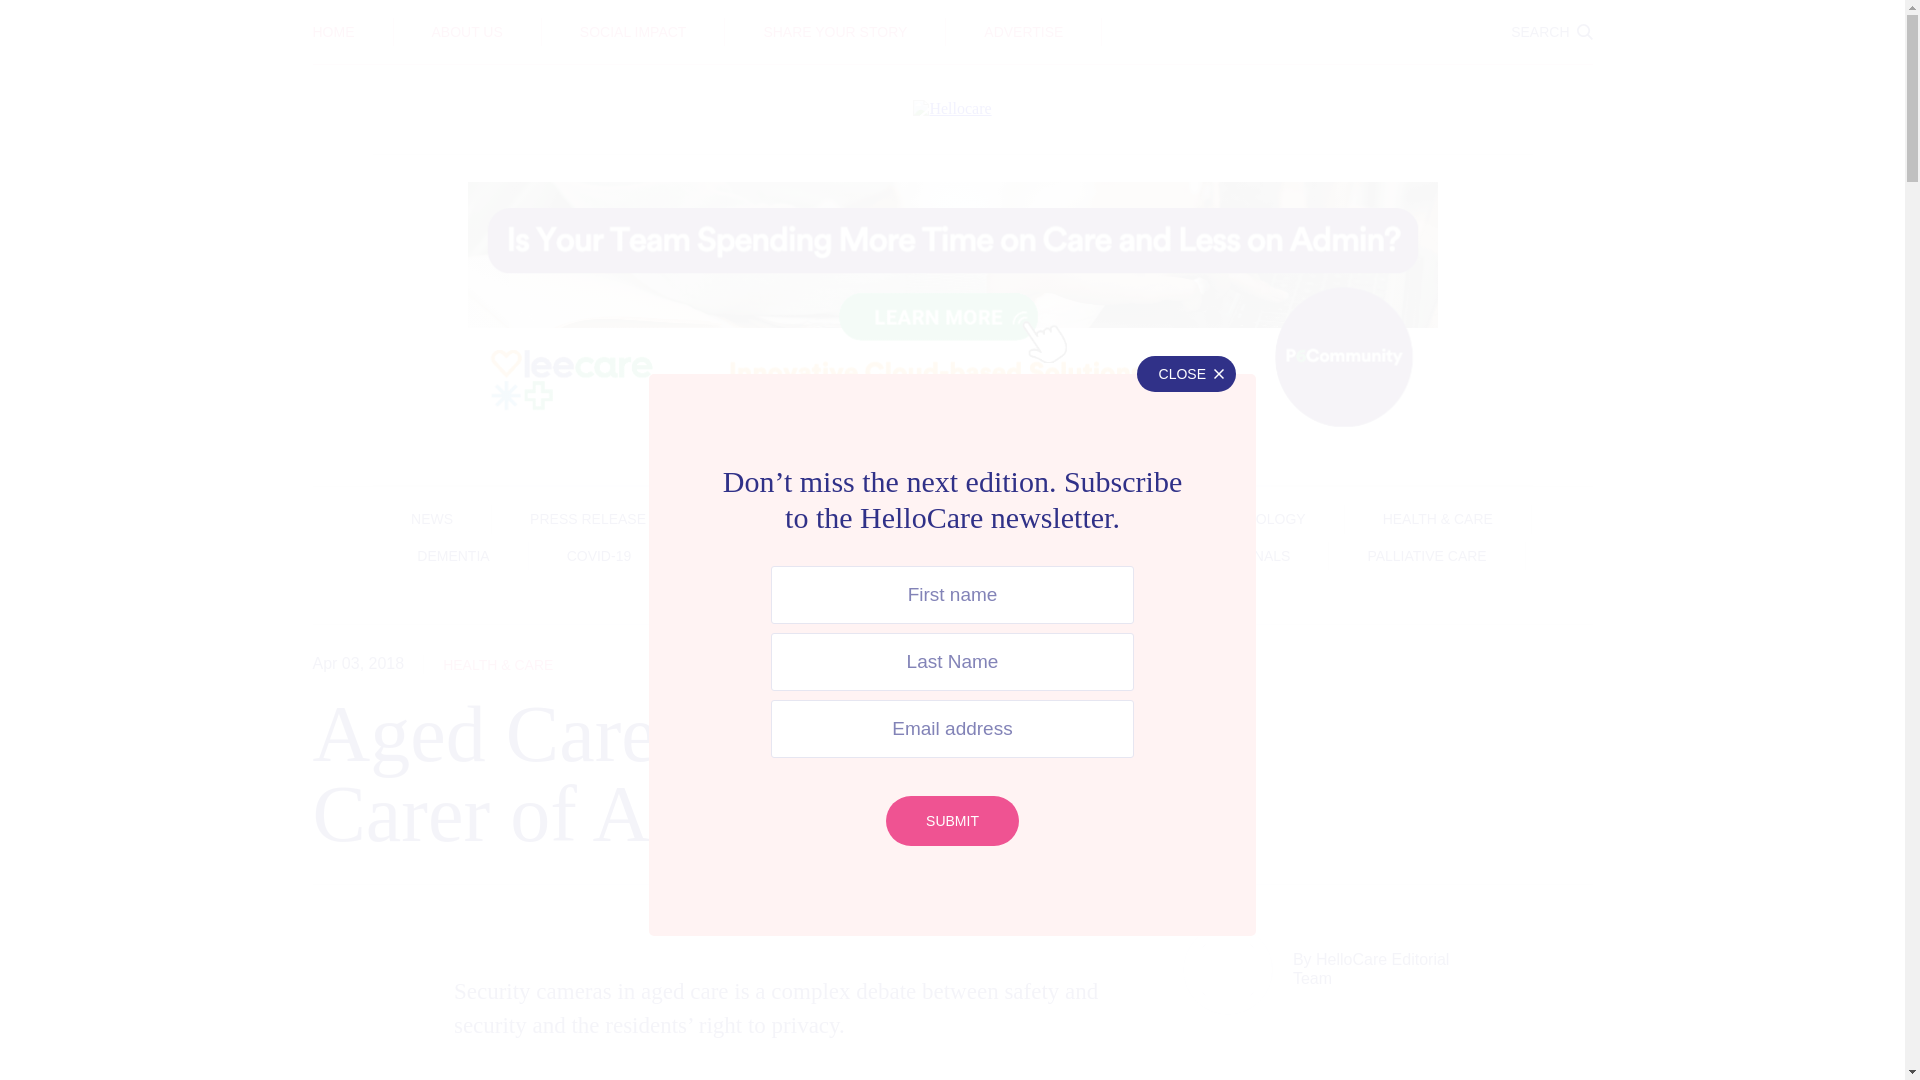 This screenshot has width=1920, height=1080. I want to click on ABOUT US, so click(468, 31).